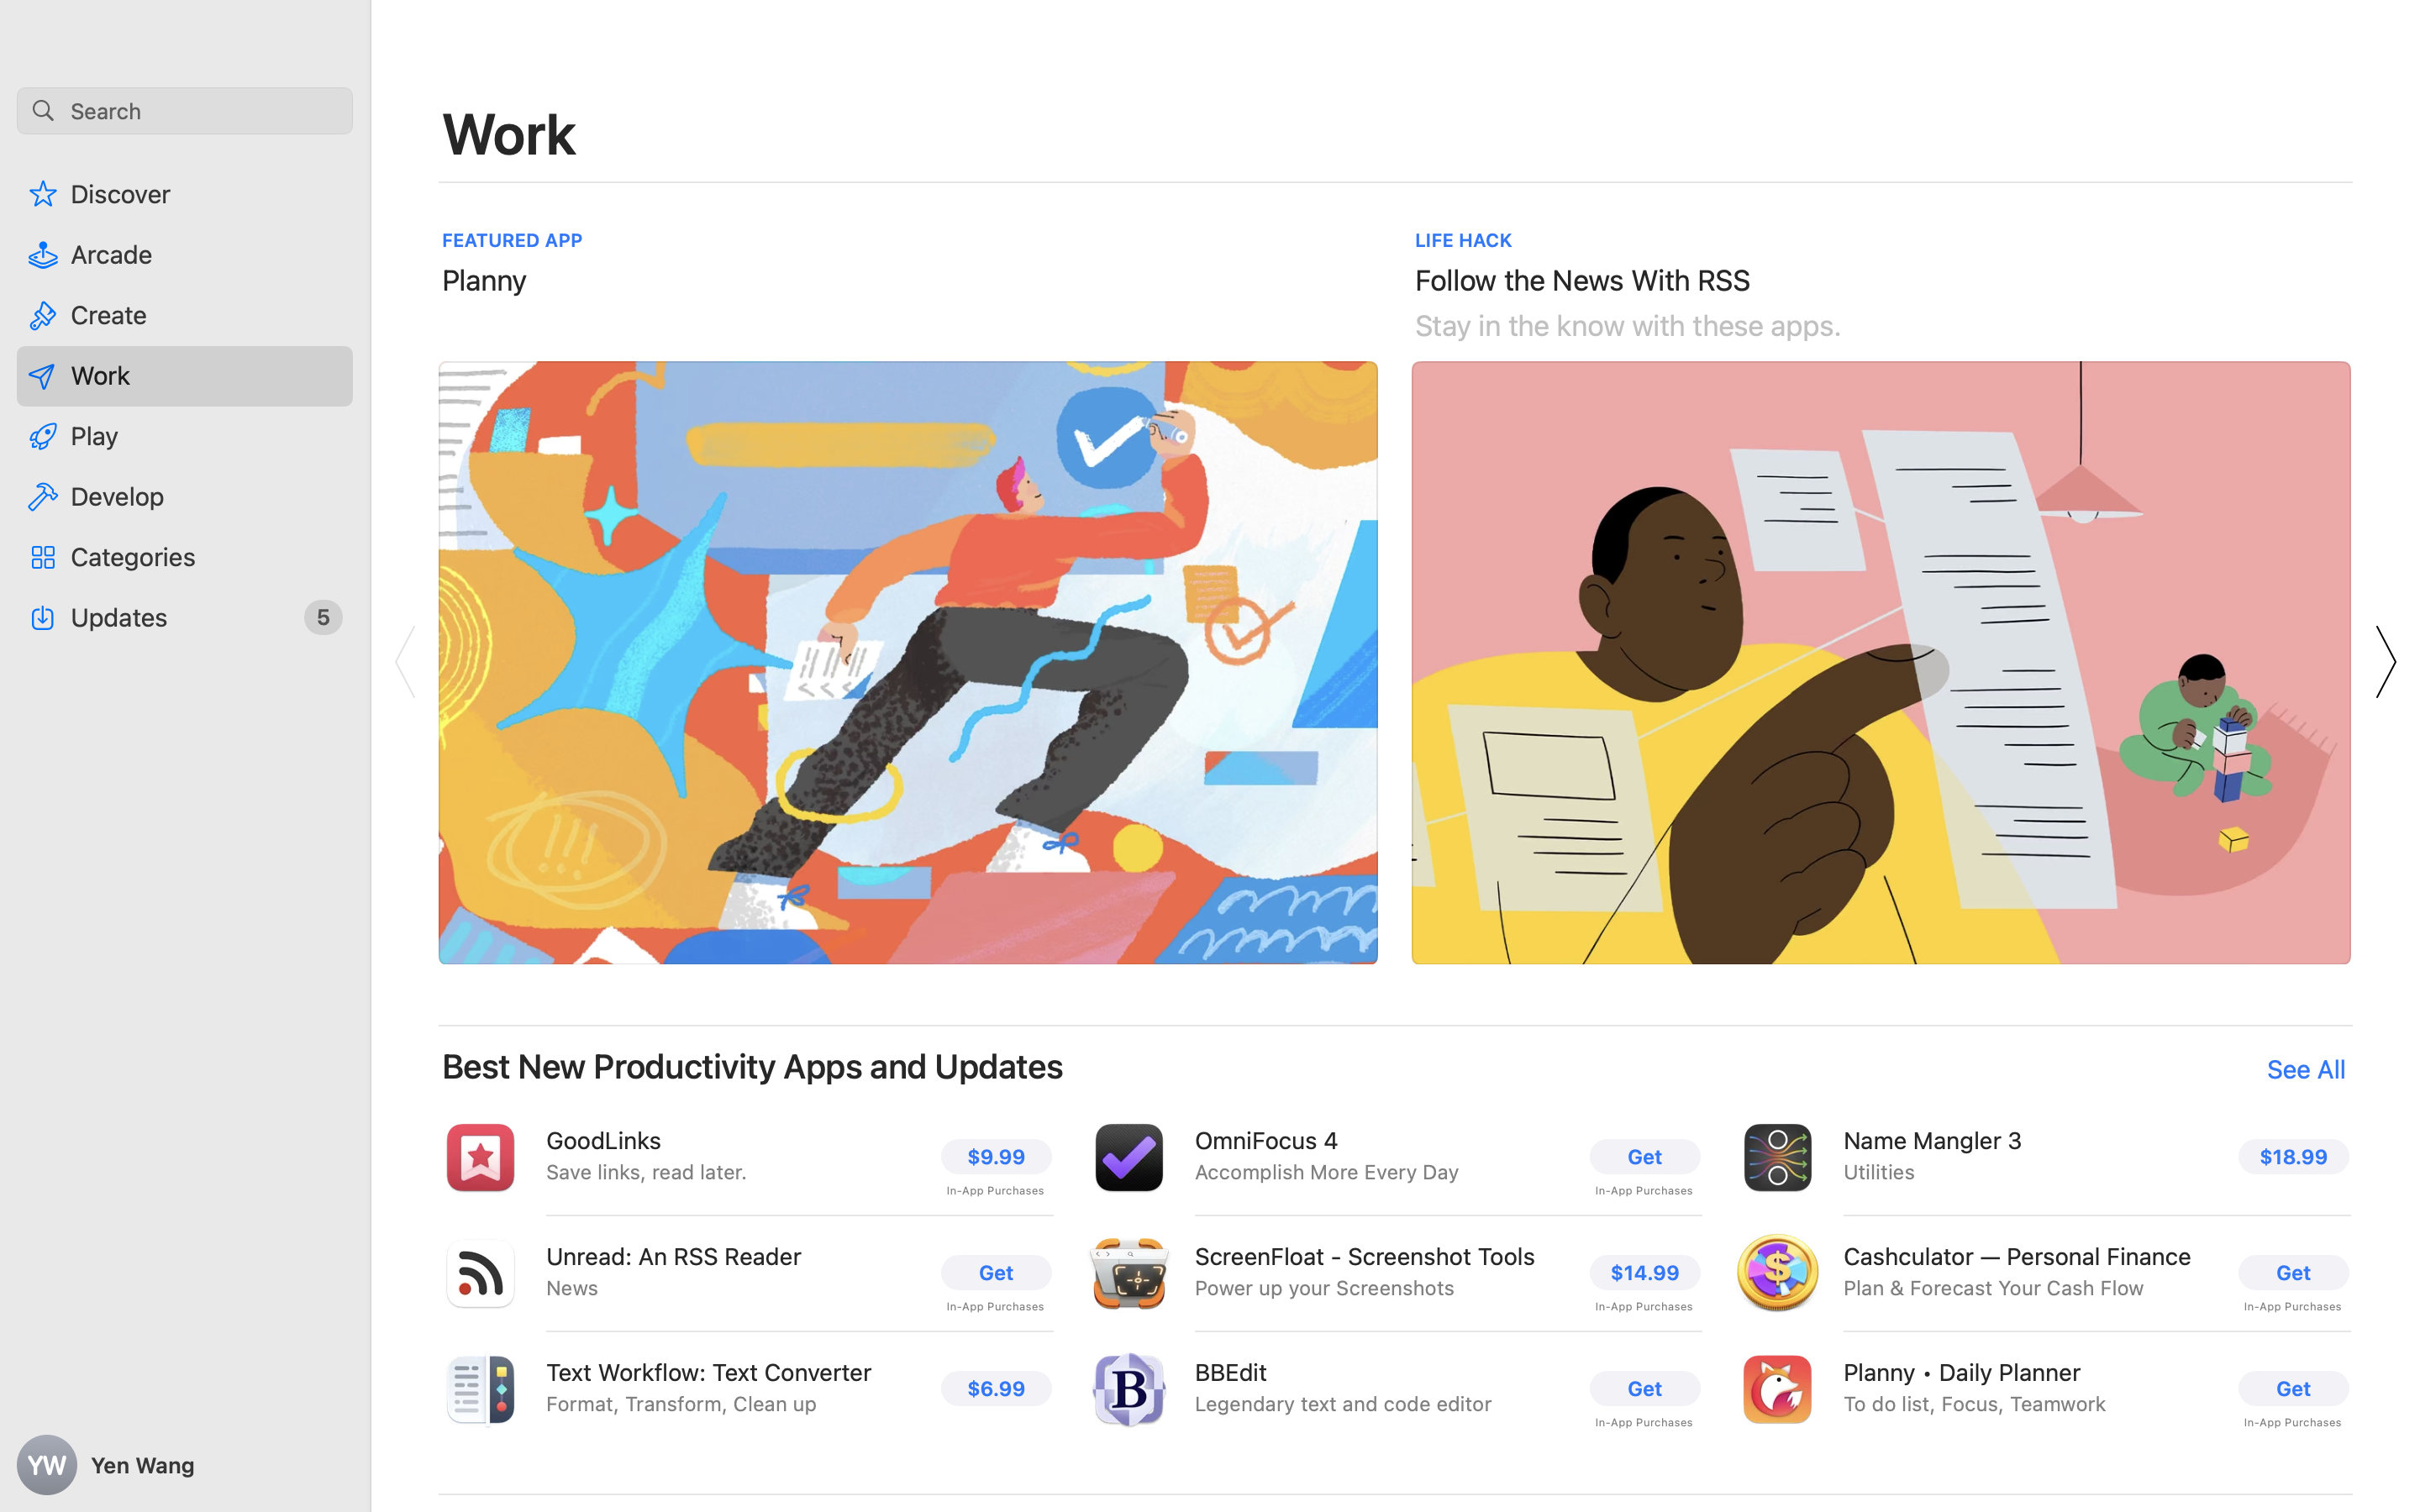 This screenshot has width=2420, height=1512. What do you see at coordinates (185, 1465) in the screenshot?
I see `Yen Wang` at bounding box center [185, 1465].